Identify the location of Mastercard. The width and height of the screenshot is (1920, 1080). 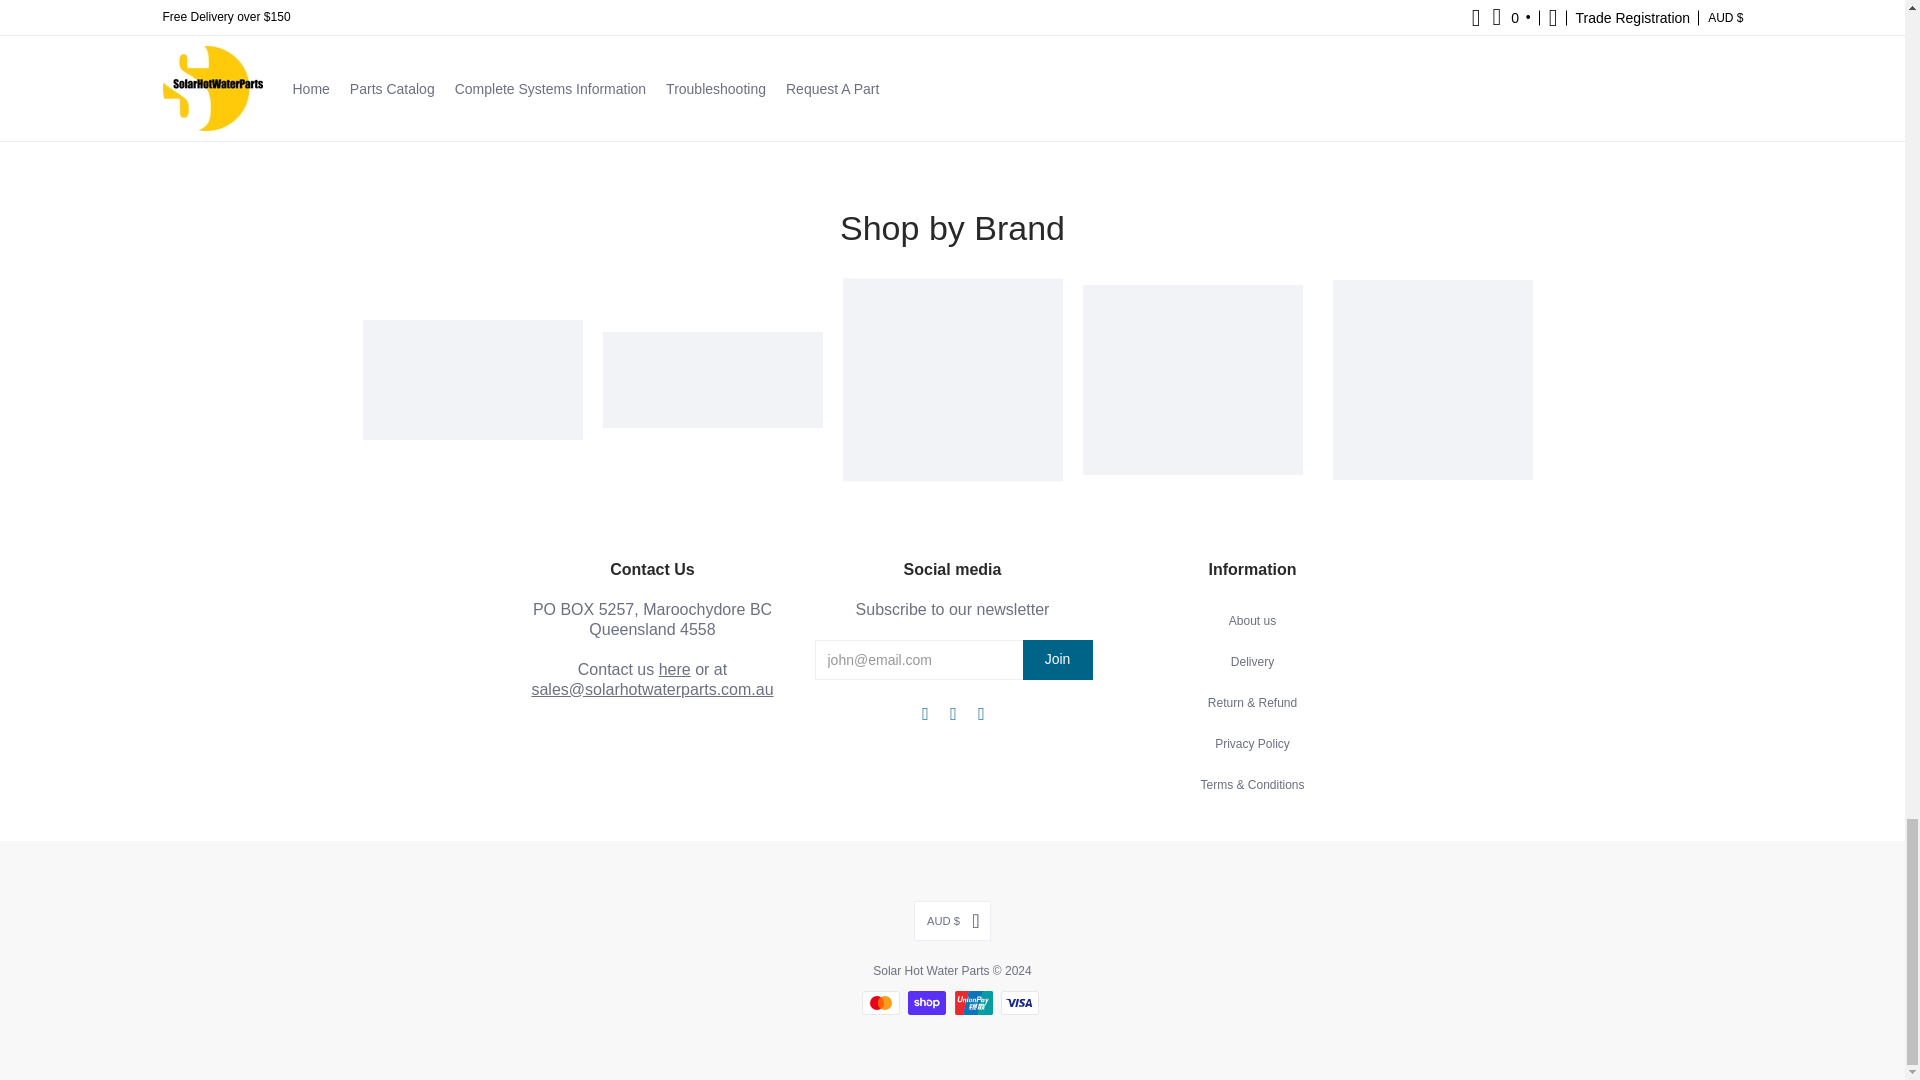
(881, 1003).